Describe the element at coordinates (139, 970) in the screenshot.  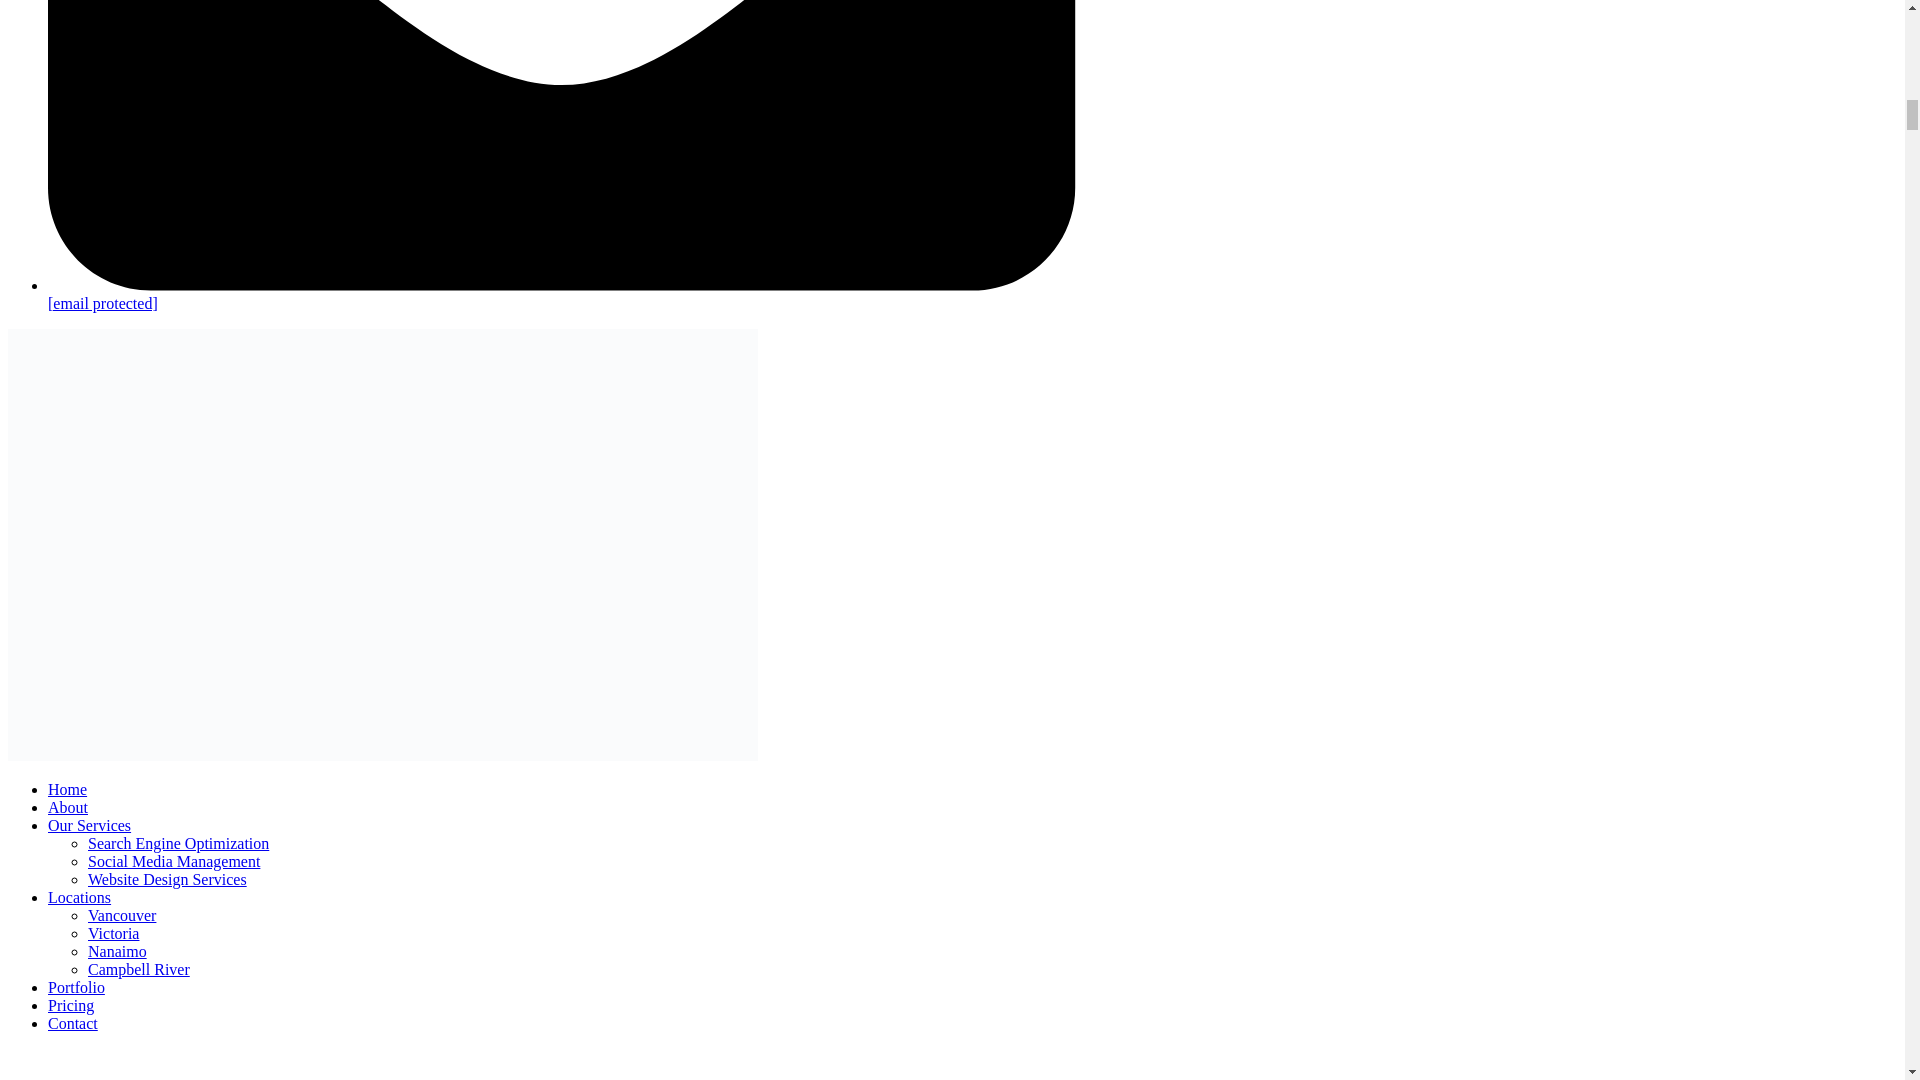
I see `Campbell River` at that location.